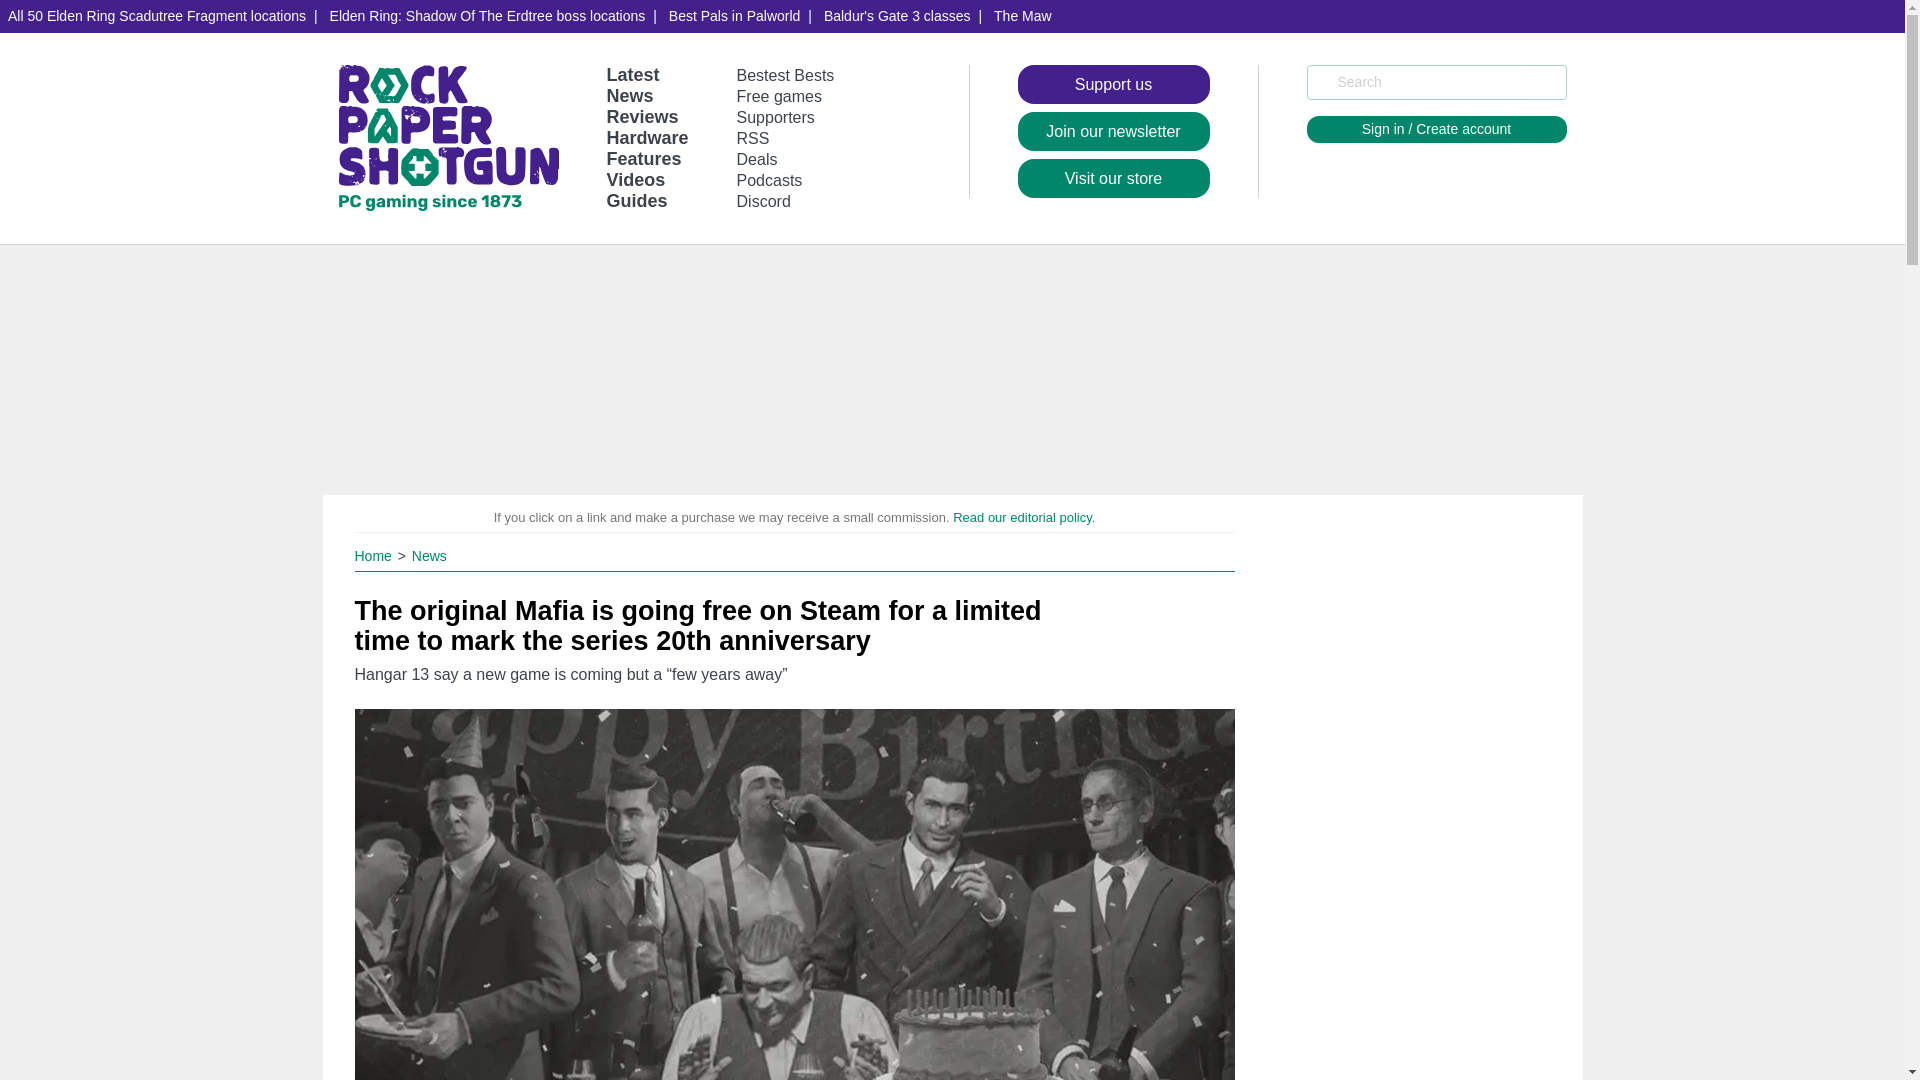 The height and width of the screenshot is (1080, 1920). Describe the element at coordinates (374, 555) in the screenshot. I see `Home` at that location.